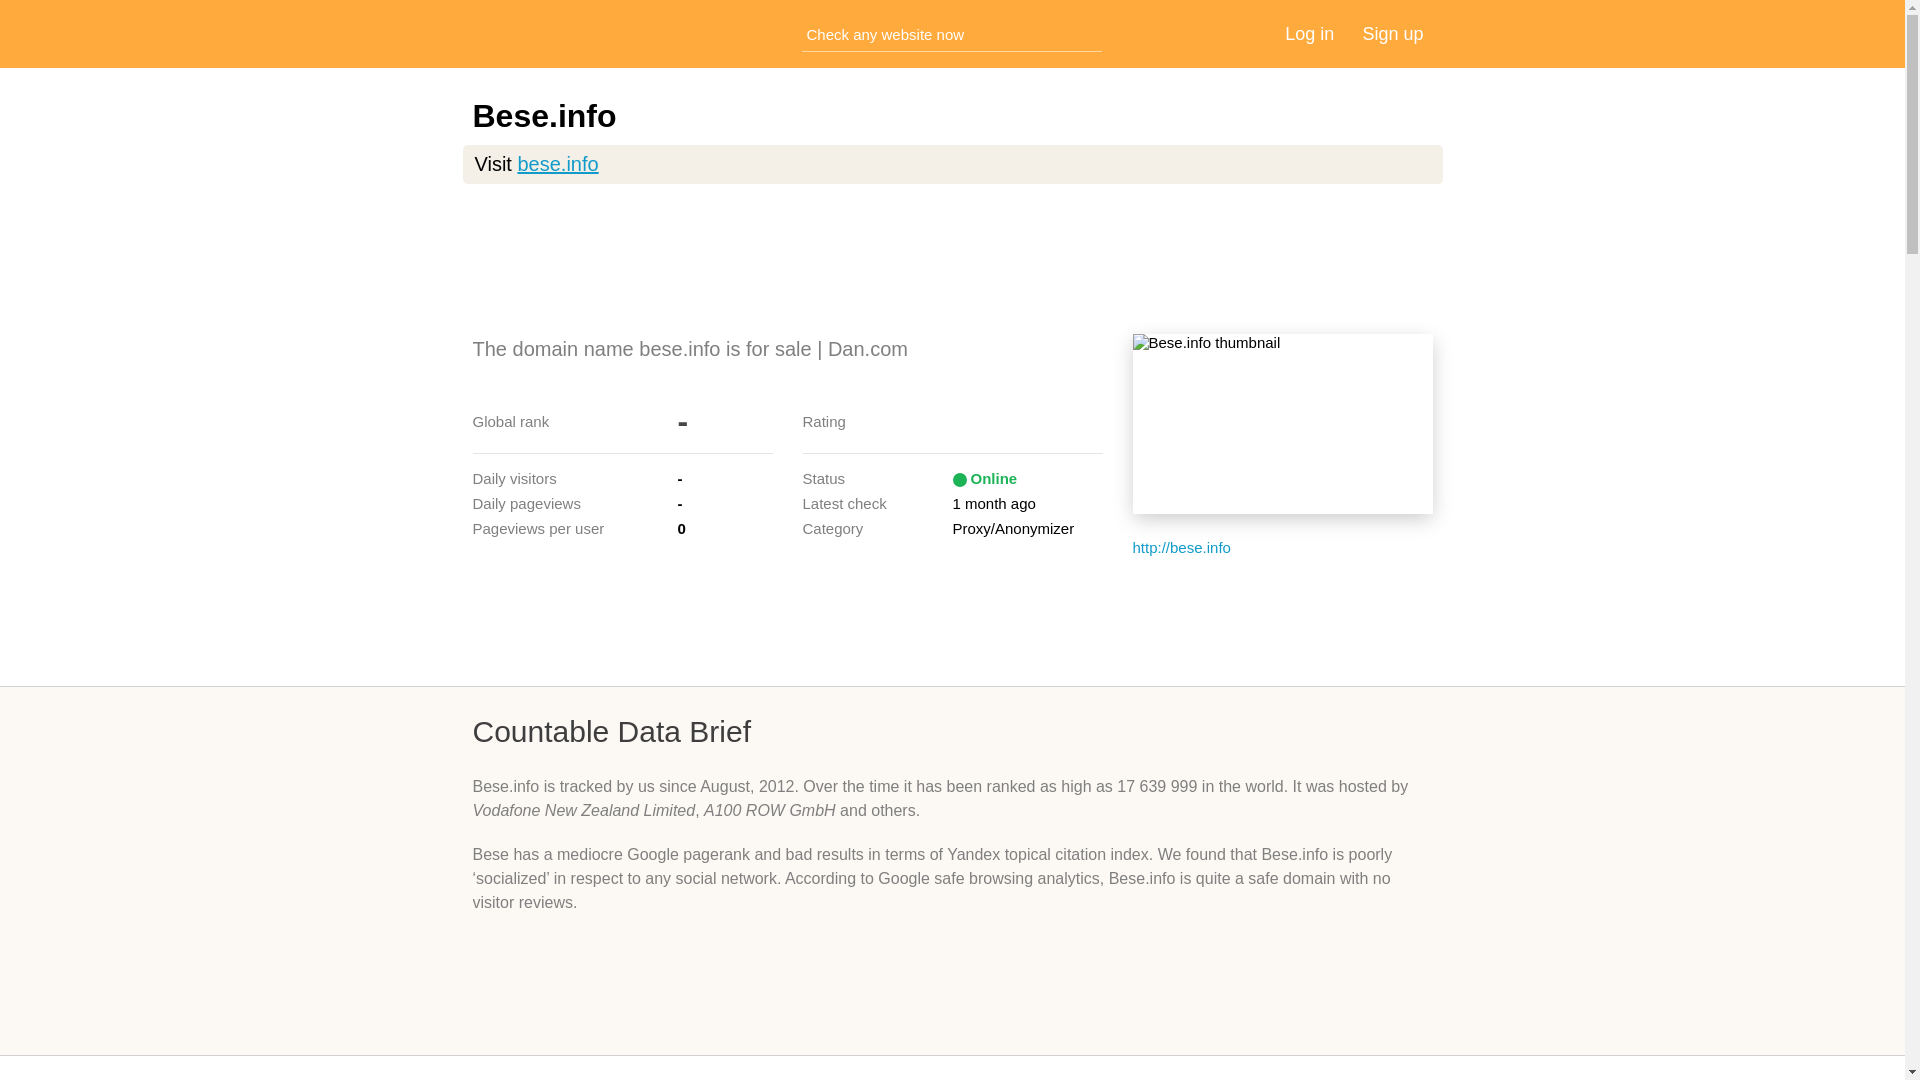  What do you see at coordinates (1392, 34) in the screenshot?
I see `Sign up` at bounding box center [1392, 34].